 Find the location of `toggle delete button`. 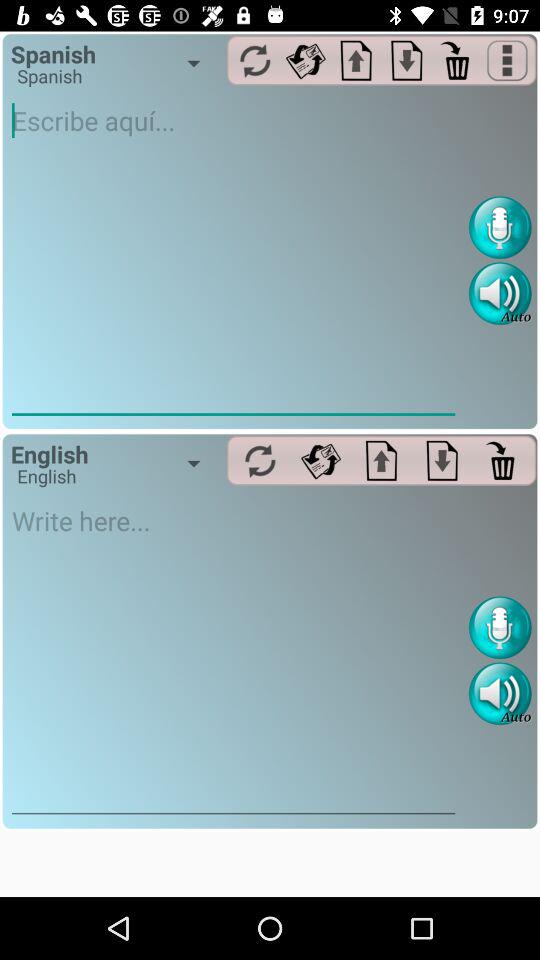

toggle delete button is located at coordinates (502, 460).